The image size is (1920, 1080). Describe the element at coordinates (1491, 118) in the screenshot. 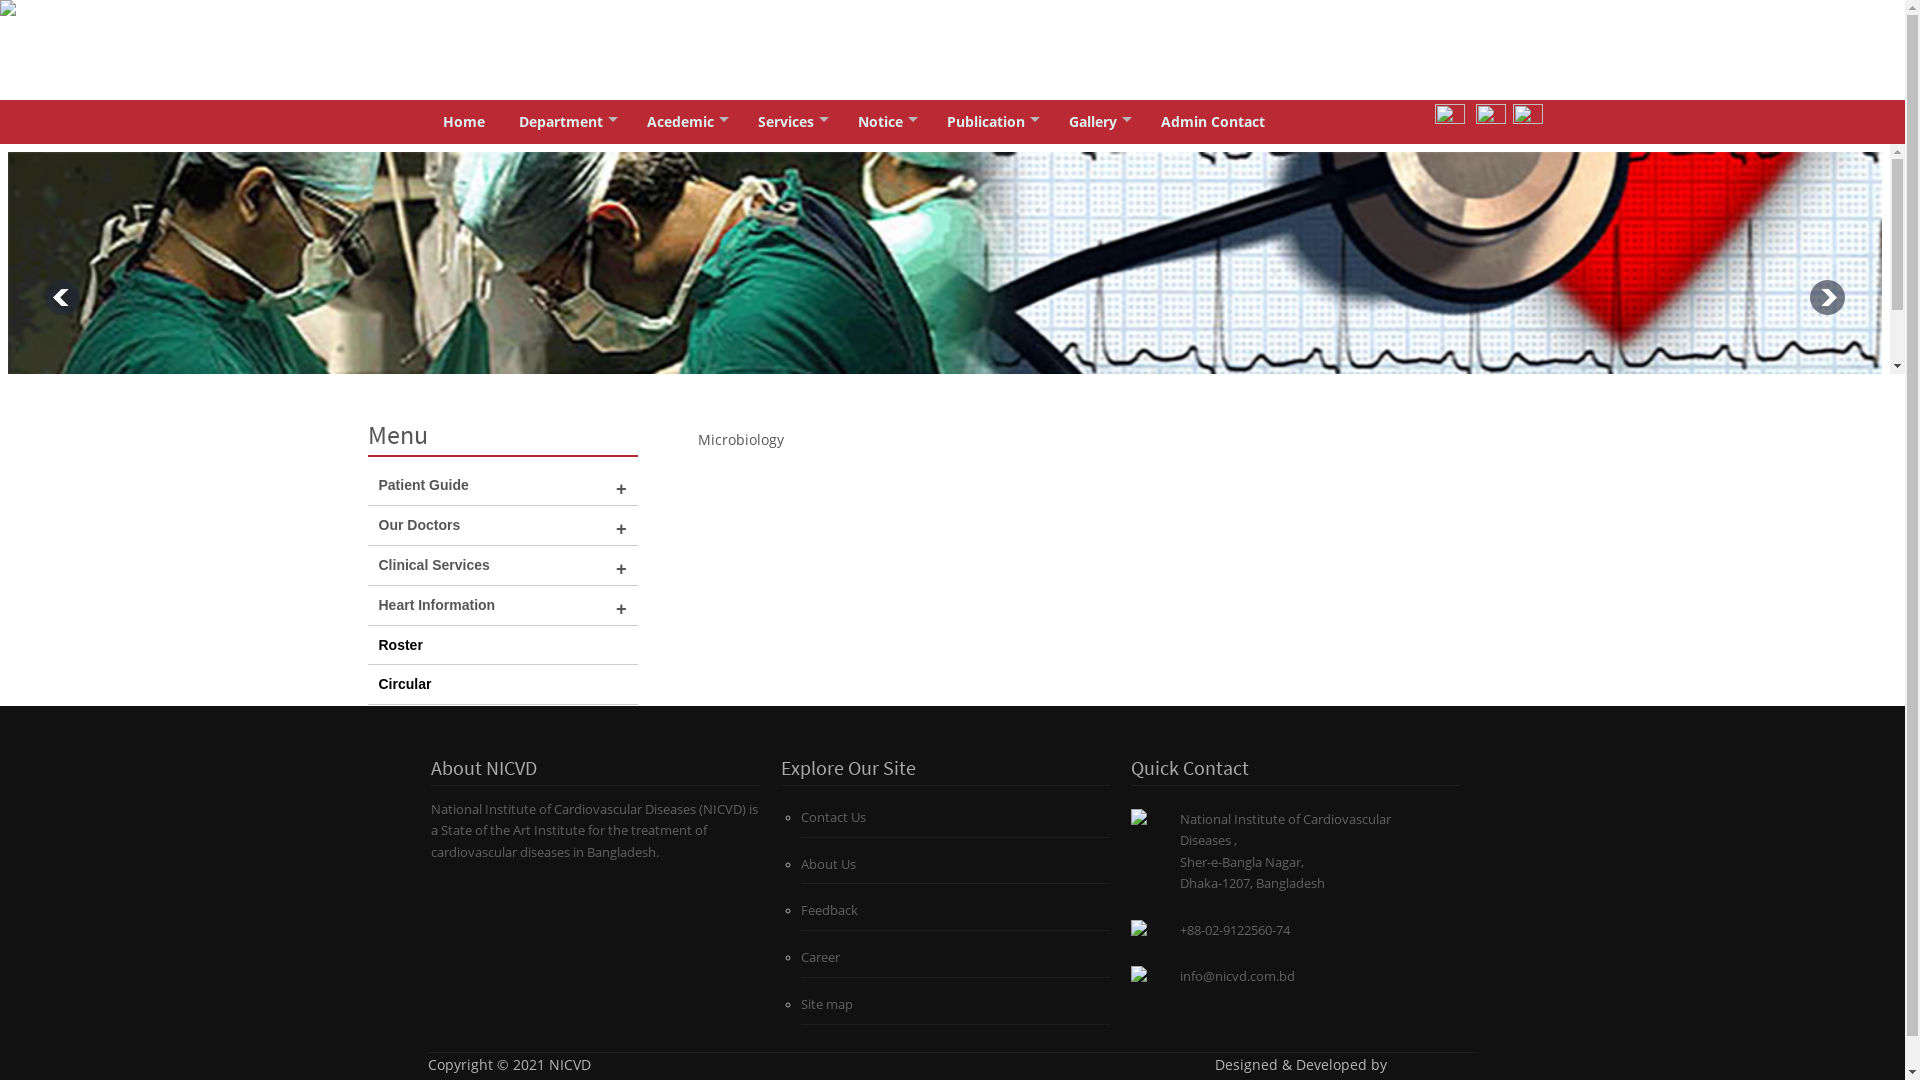

I see `Facebook` at that location.